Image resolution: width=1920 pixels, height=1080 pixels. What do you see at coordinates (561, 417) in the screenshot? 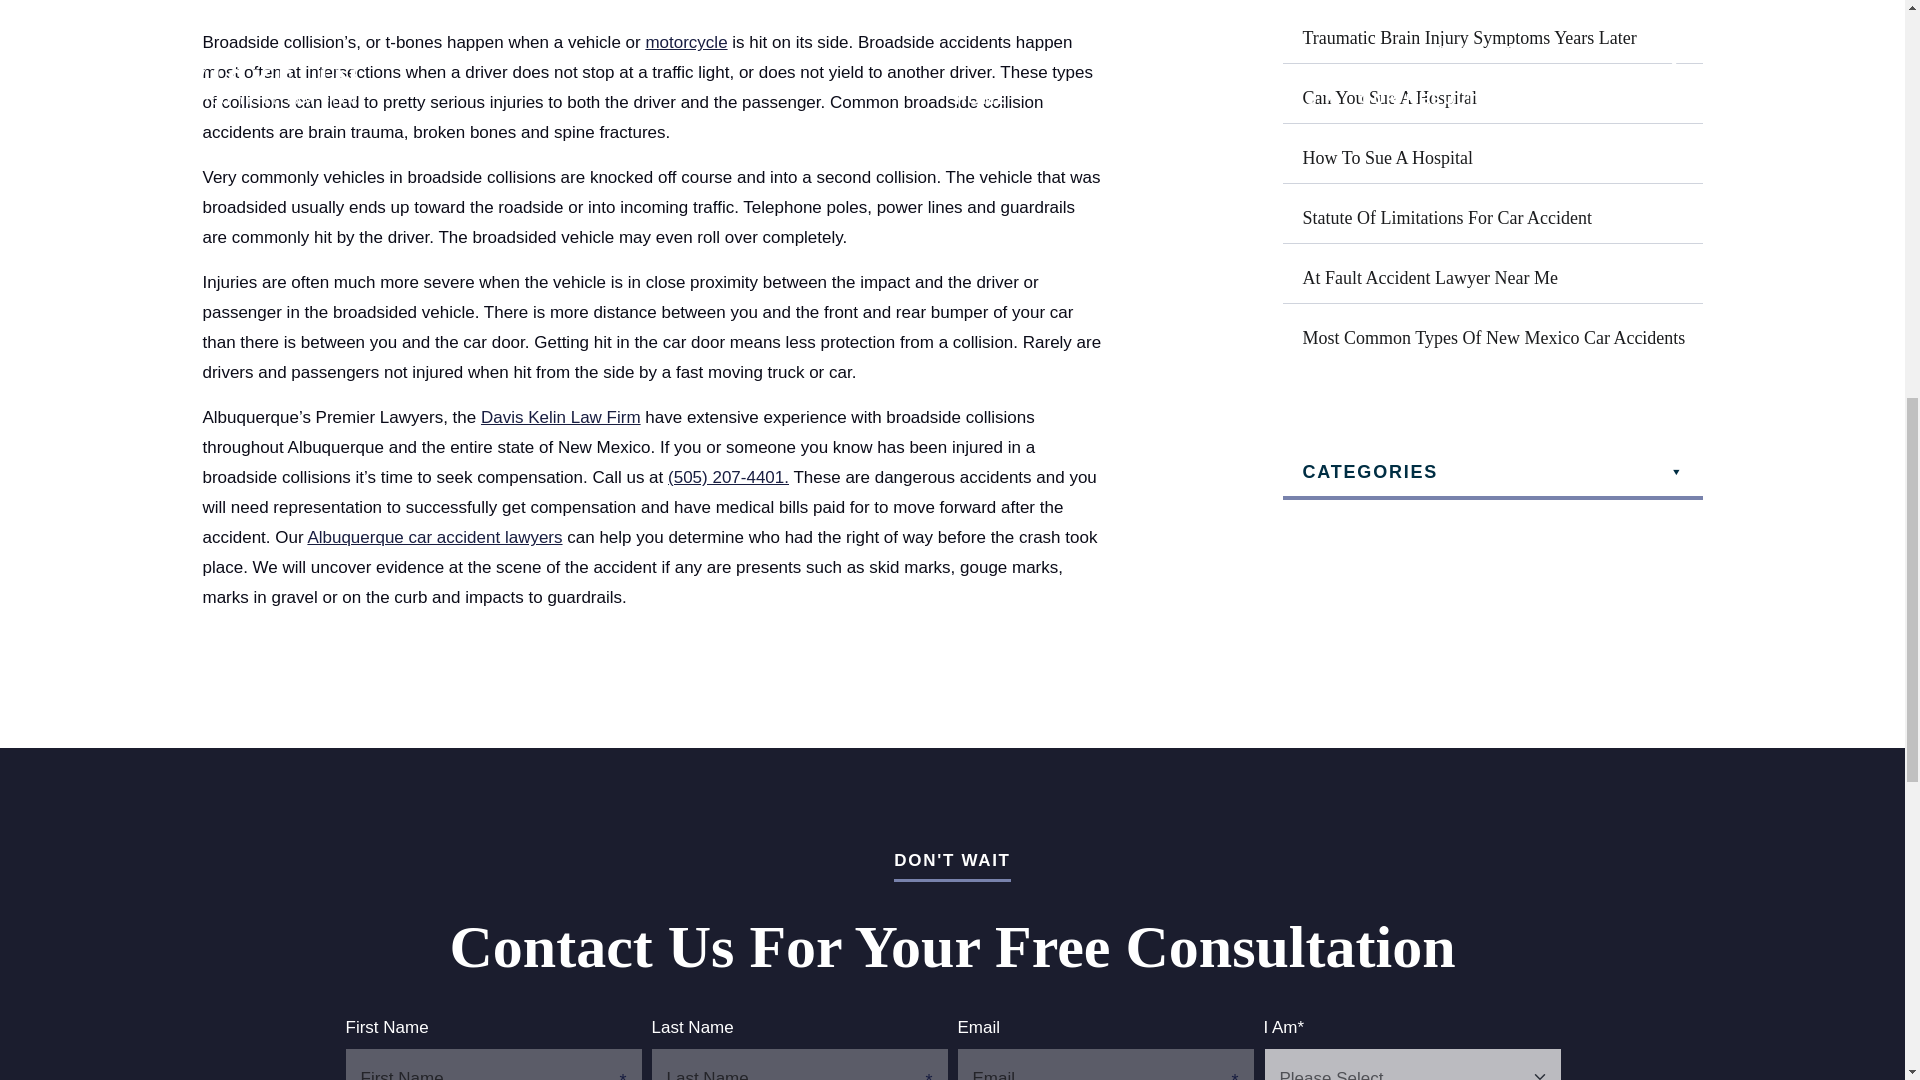
I see `Davis Kelin Law Firm` at bounding box center [561, 417].